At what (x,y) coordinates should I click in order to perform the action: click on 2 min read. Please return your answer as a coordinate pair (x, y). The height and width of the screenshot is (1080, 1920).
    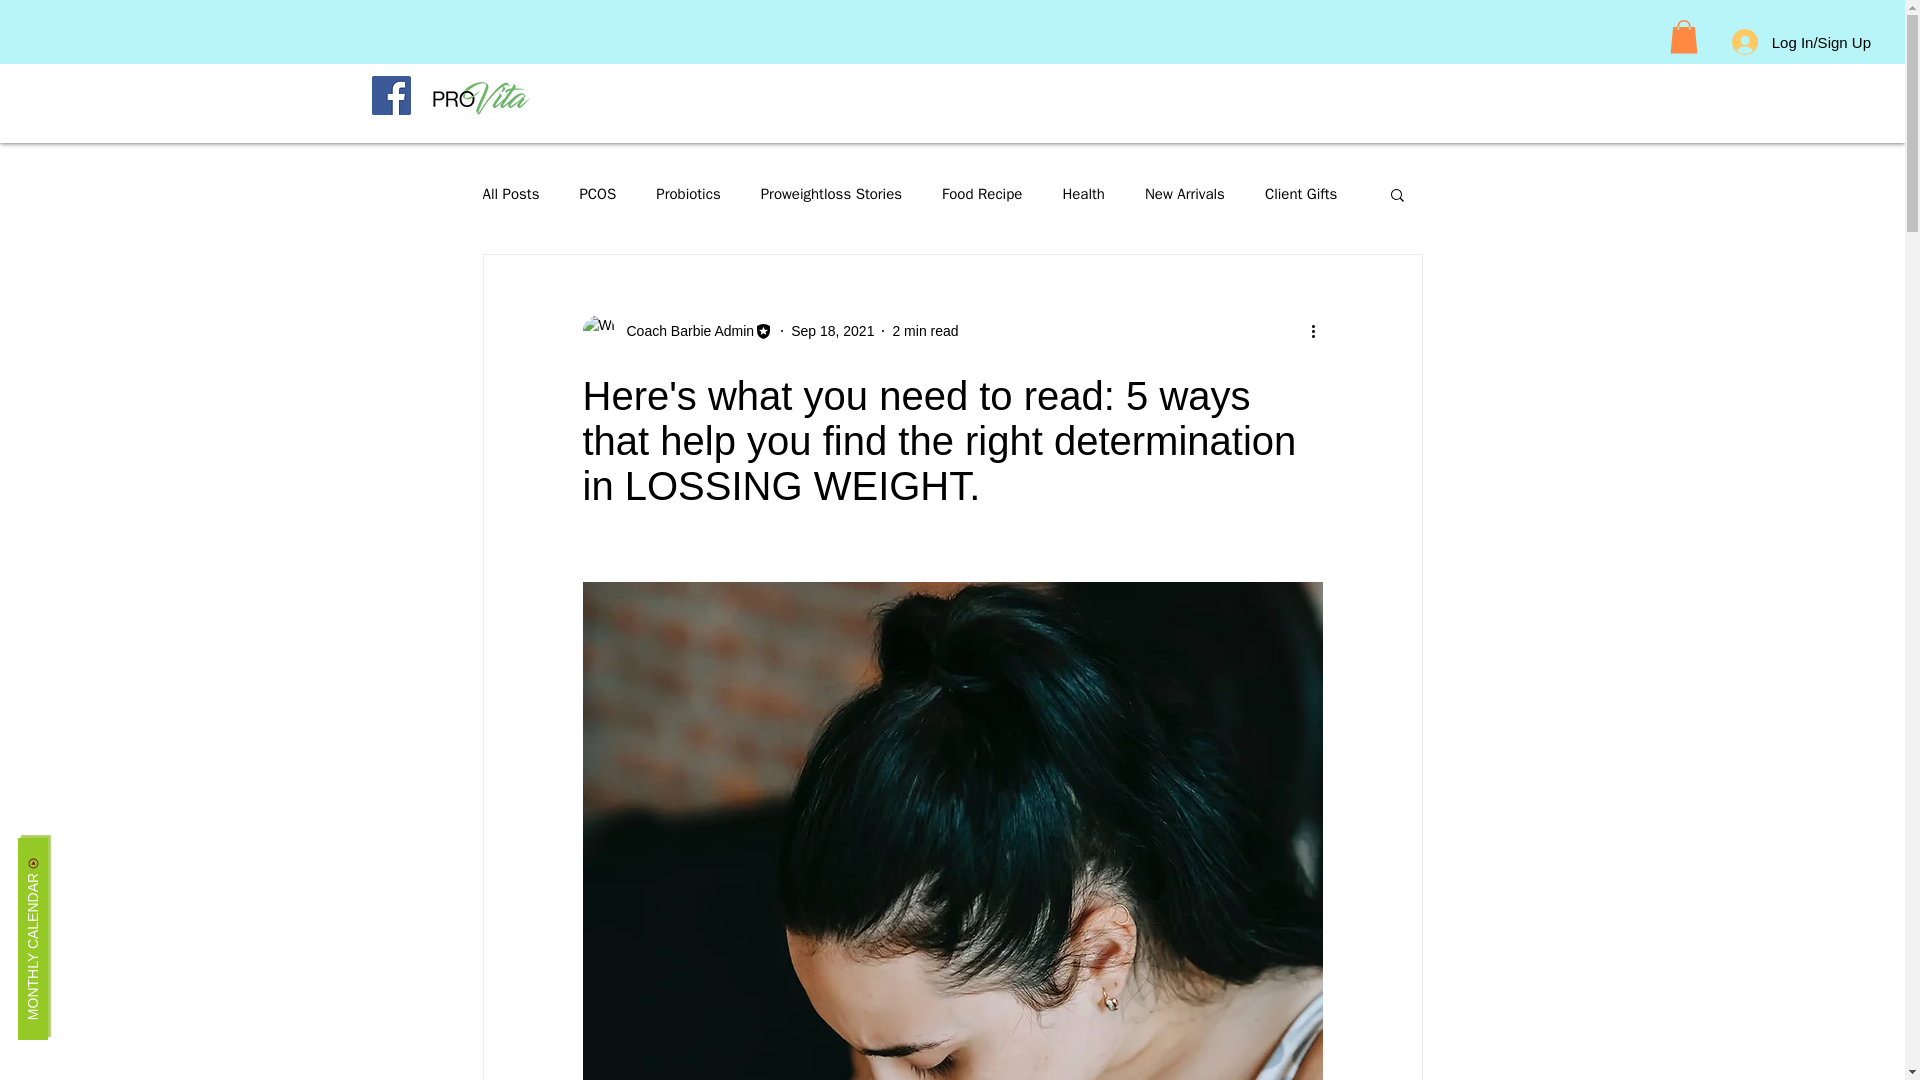
    Looking at the image, I should click on (925, 330).